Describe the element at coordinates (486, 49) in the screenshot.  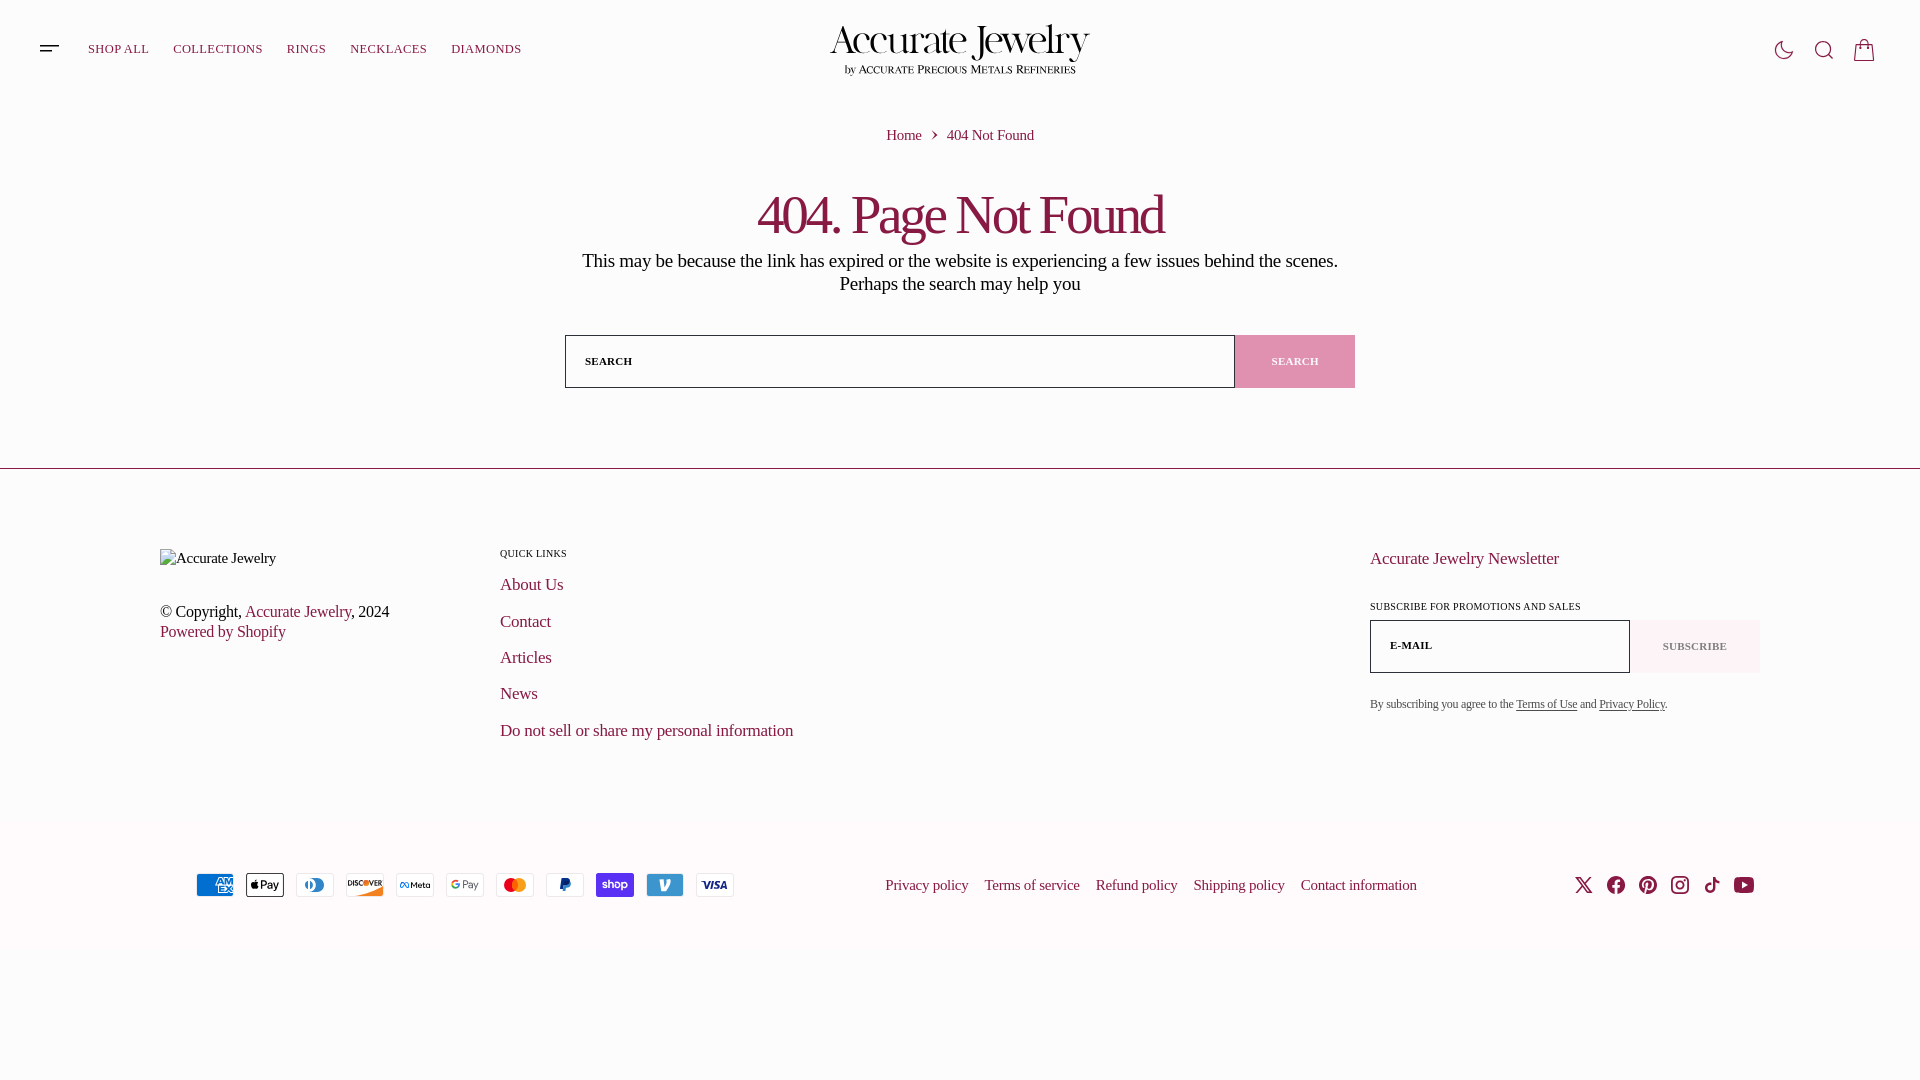
I see `Diamonds` at that location.